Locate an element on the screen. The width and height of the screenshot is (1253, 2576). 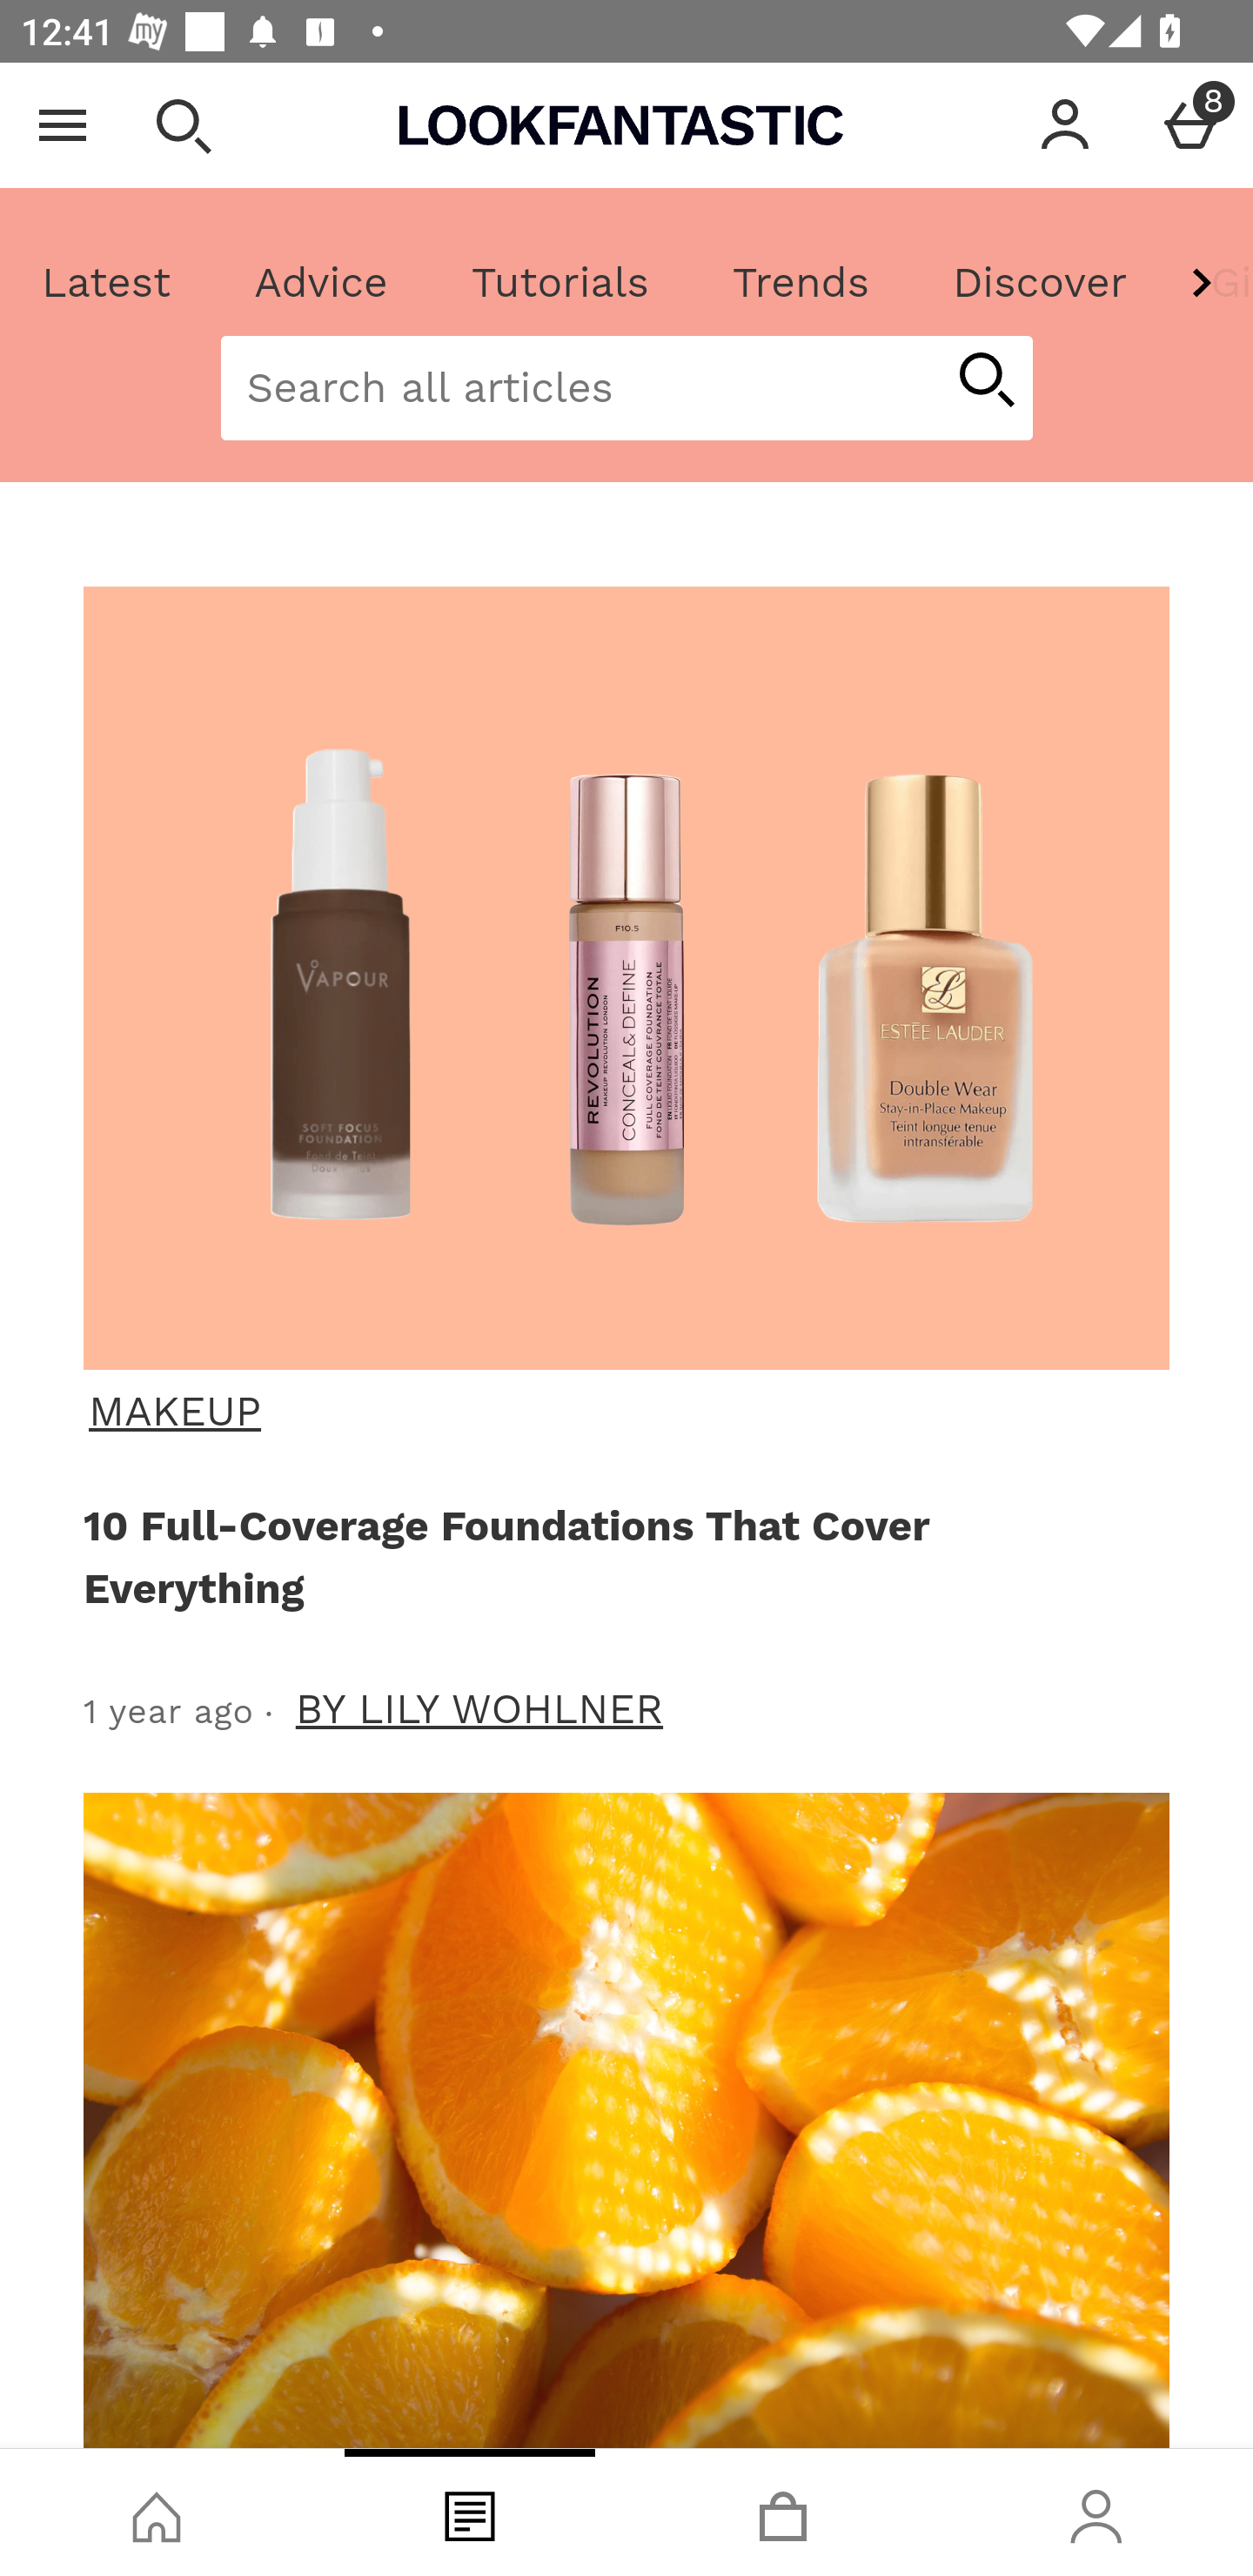
Gift Guide is located at coordinates (1209, 283).